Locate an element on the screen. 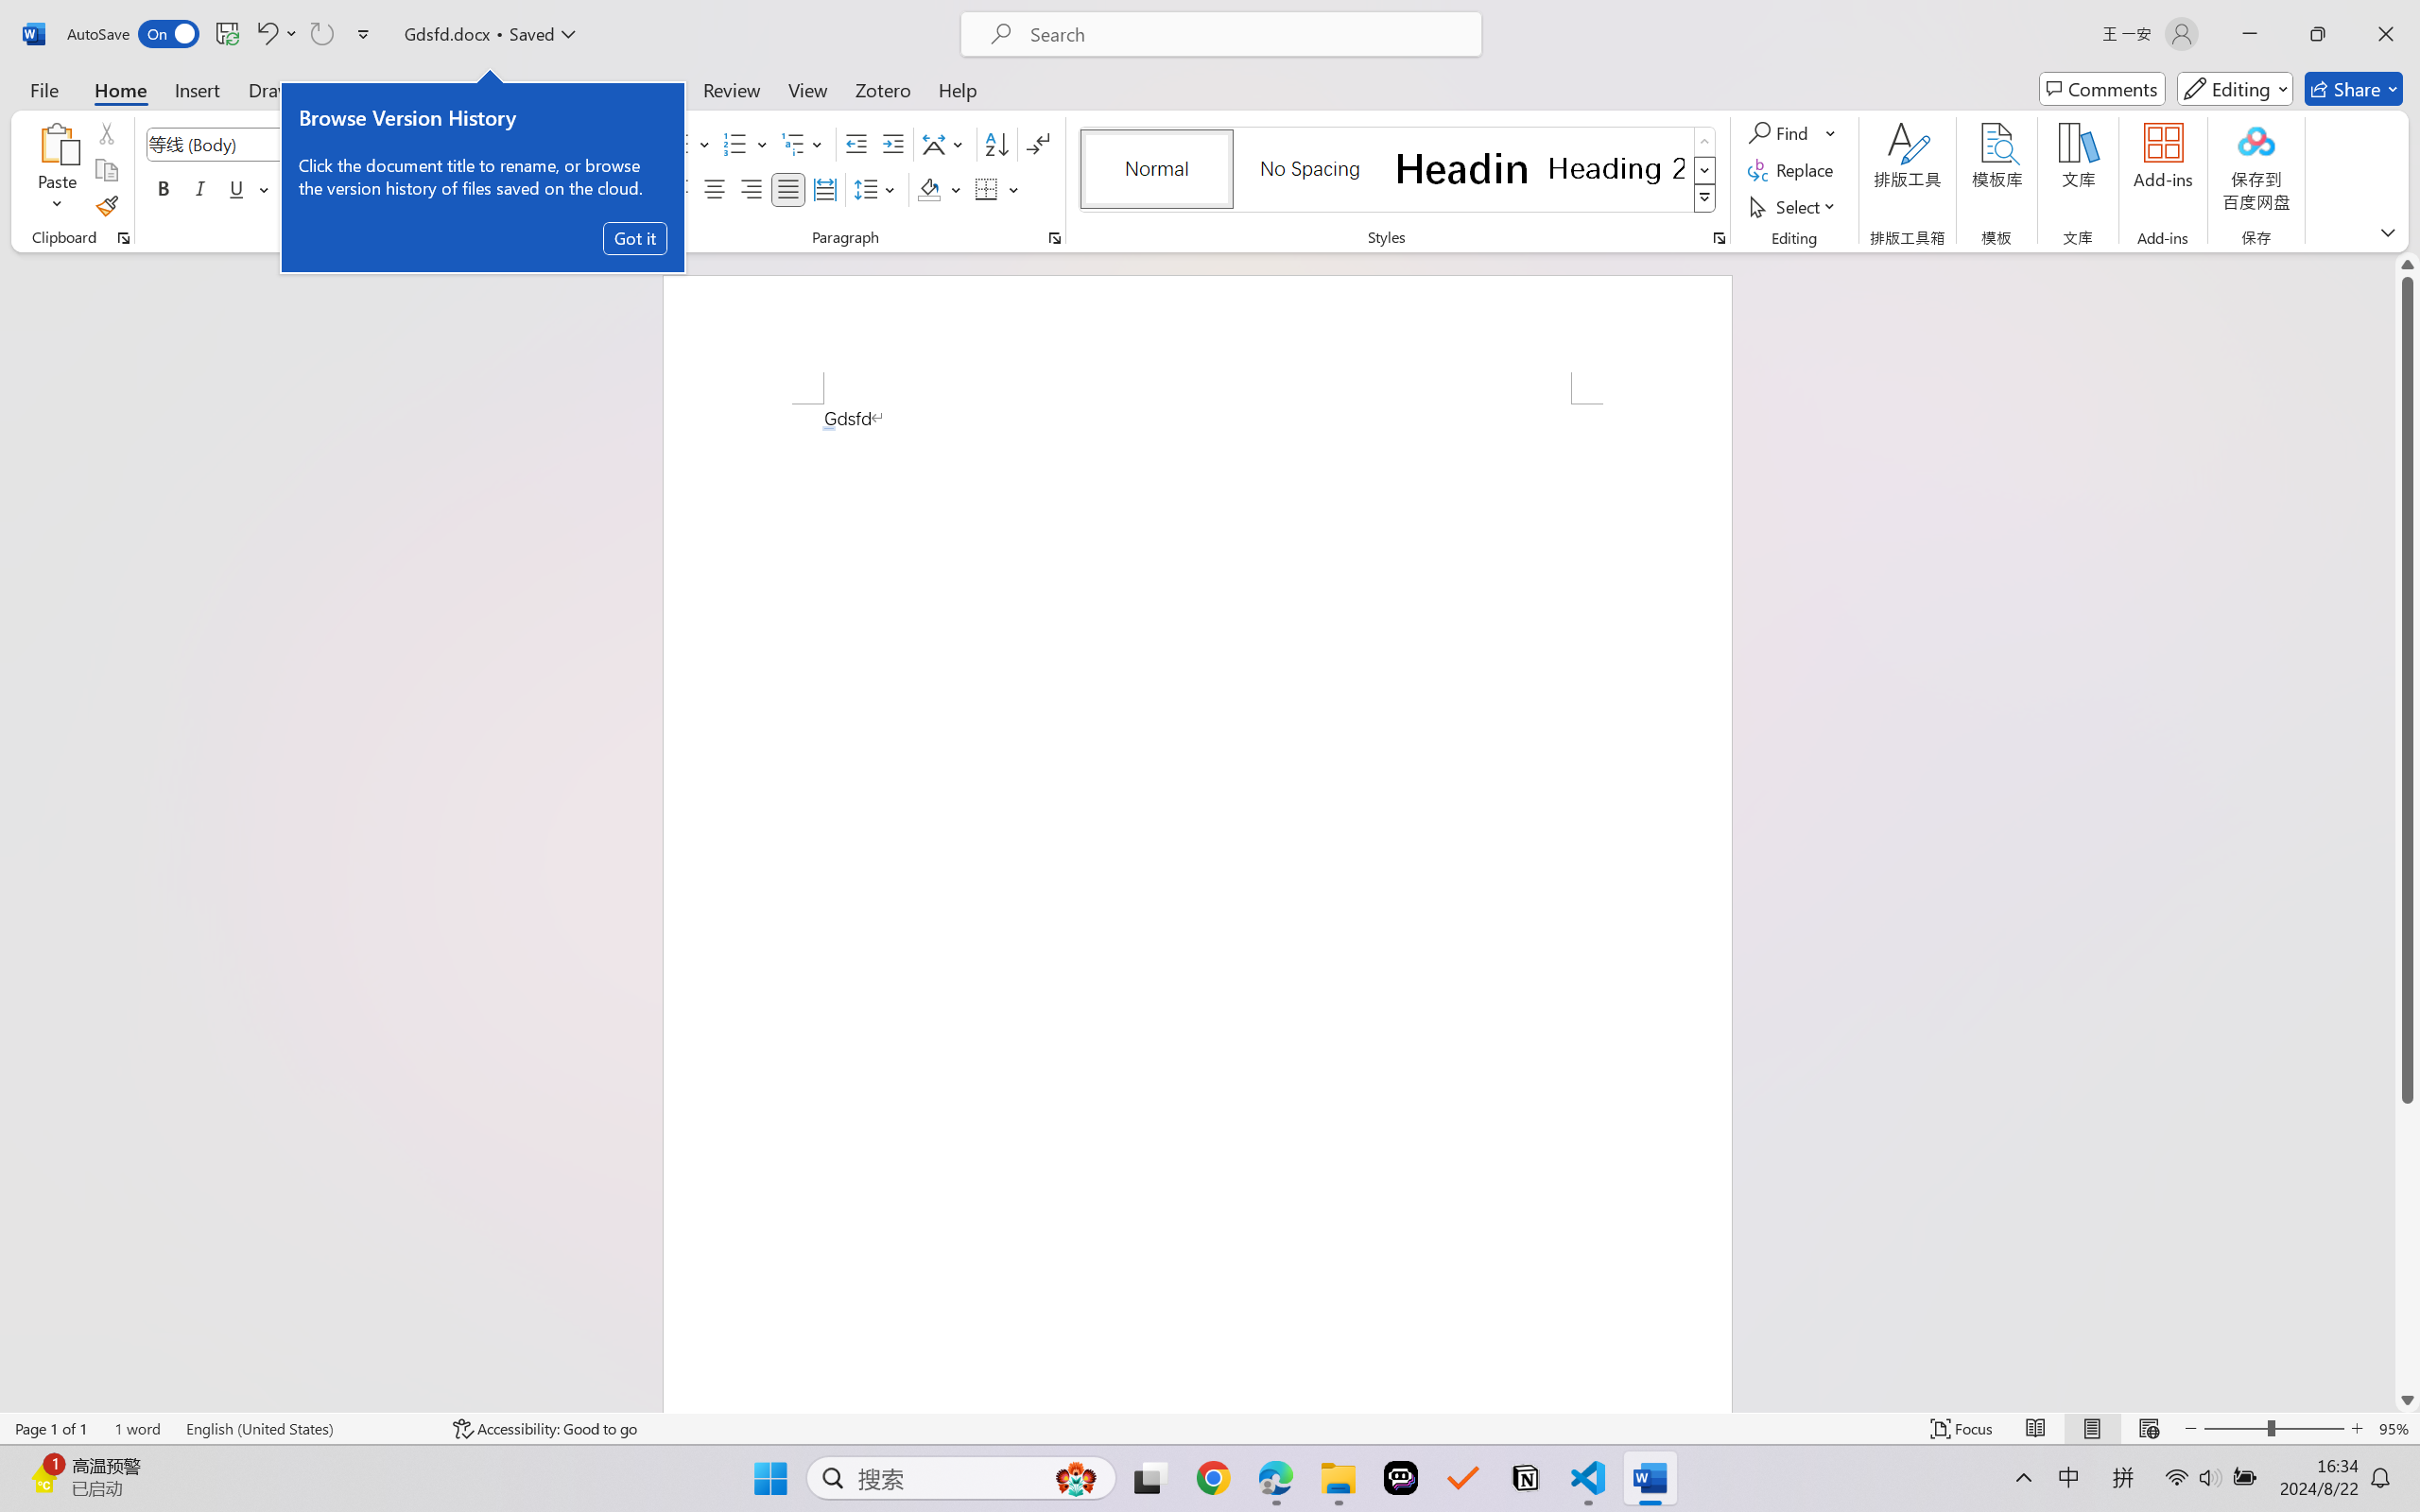  Line down is located at coordinates (2408, 1400).